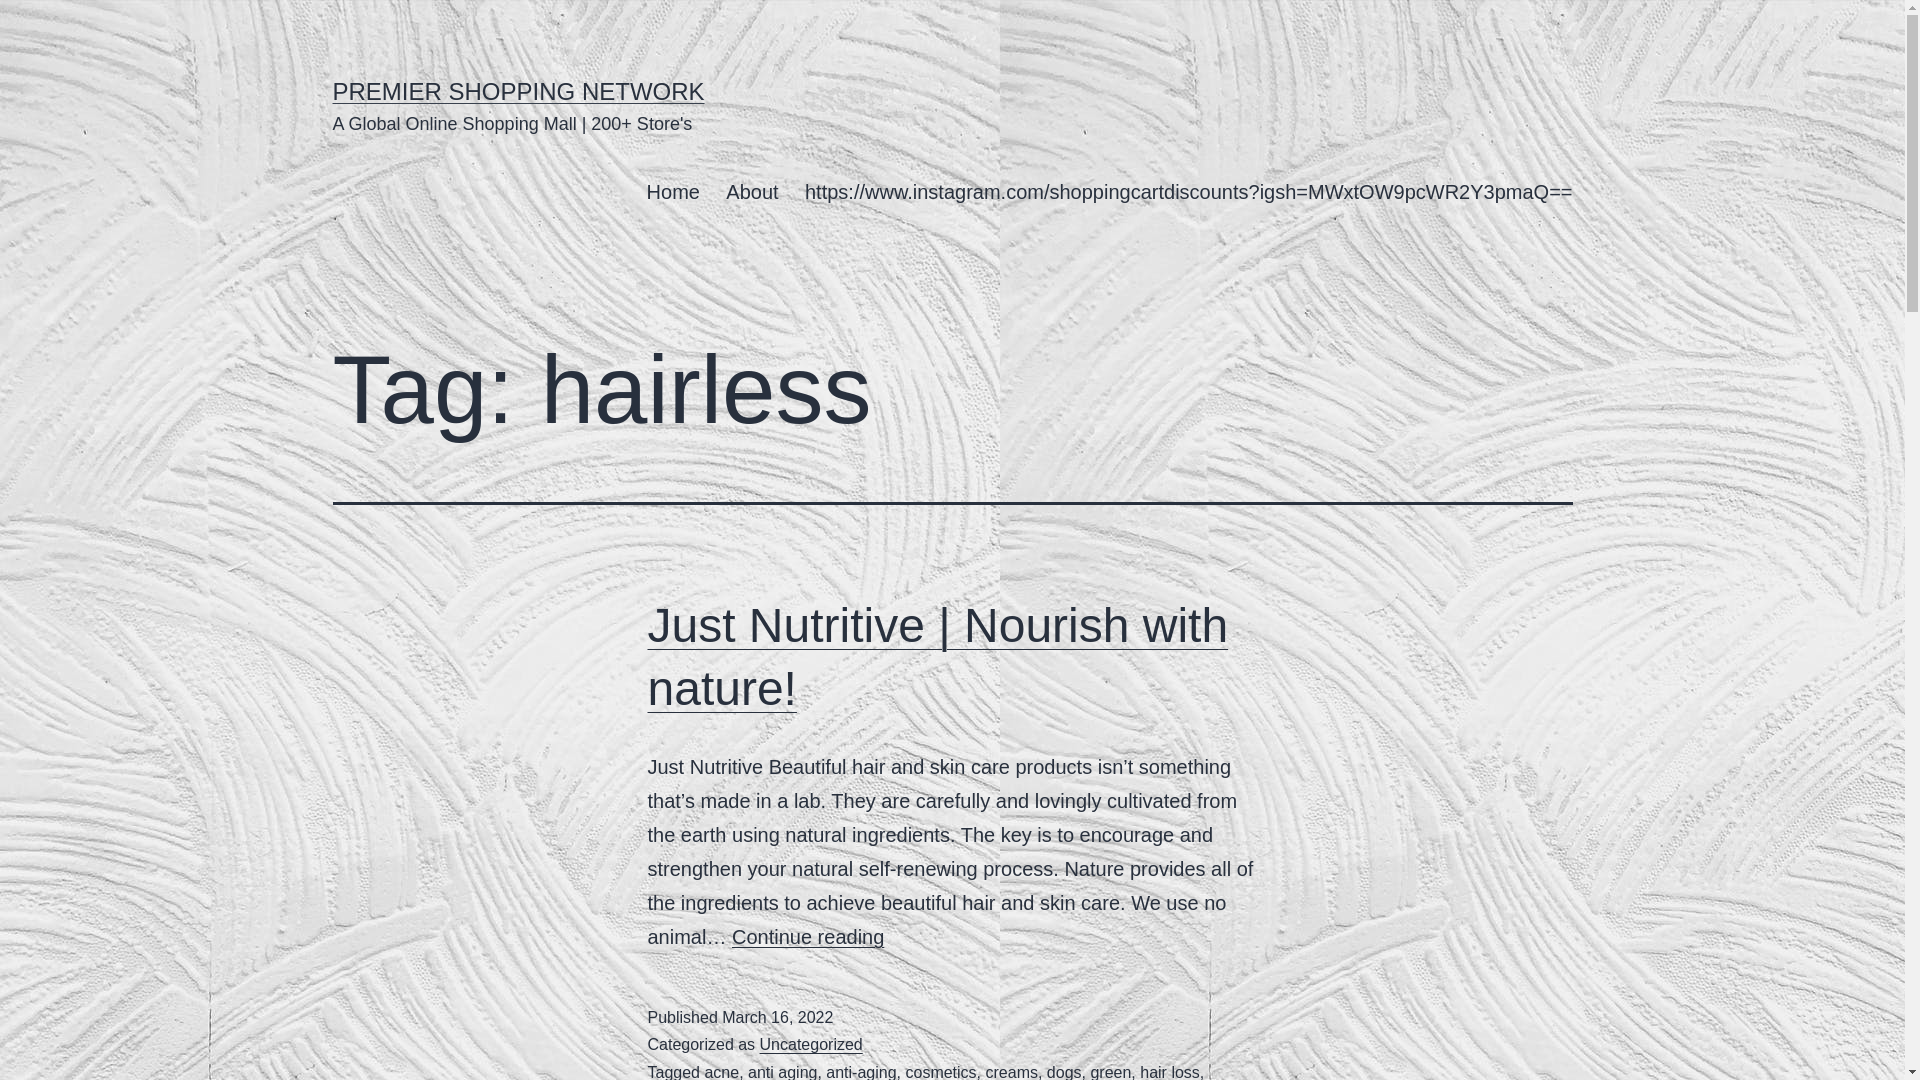 The image size is (1920, 1080). Describe the element at coordinates (860, 1072) in the screenshot. I see `anti-aging` at that location.